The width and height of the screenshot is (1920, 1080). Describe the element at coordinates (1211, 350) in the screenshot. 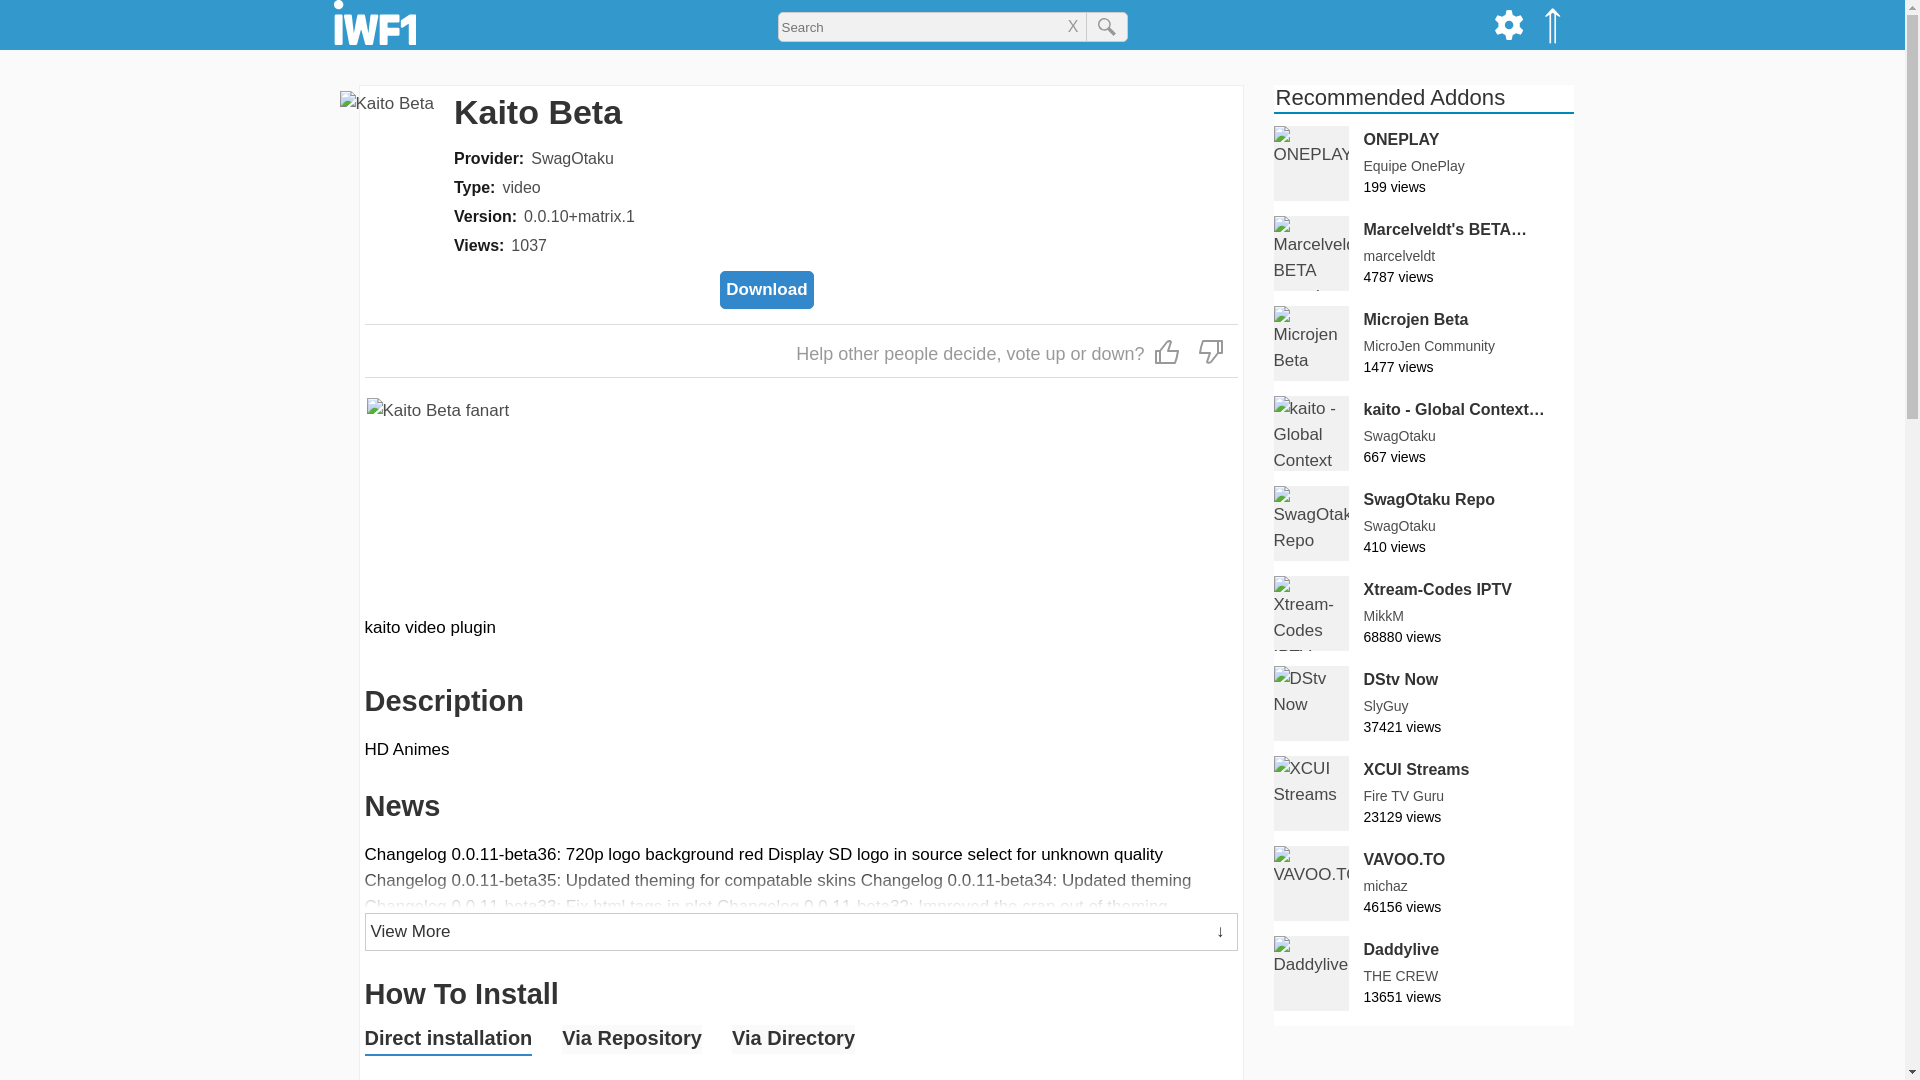

I see `Dislike this addon?` at that location.